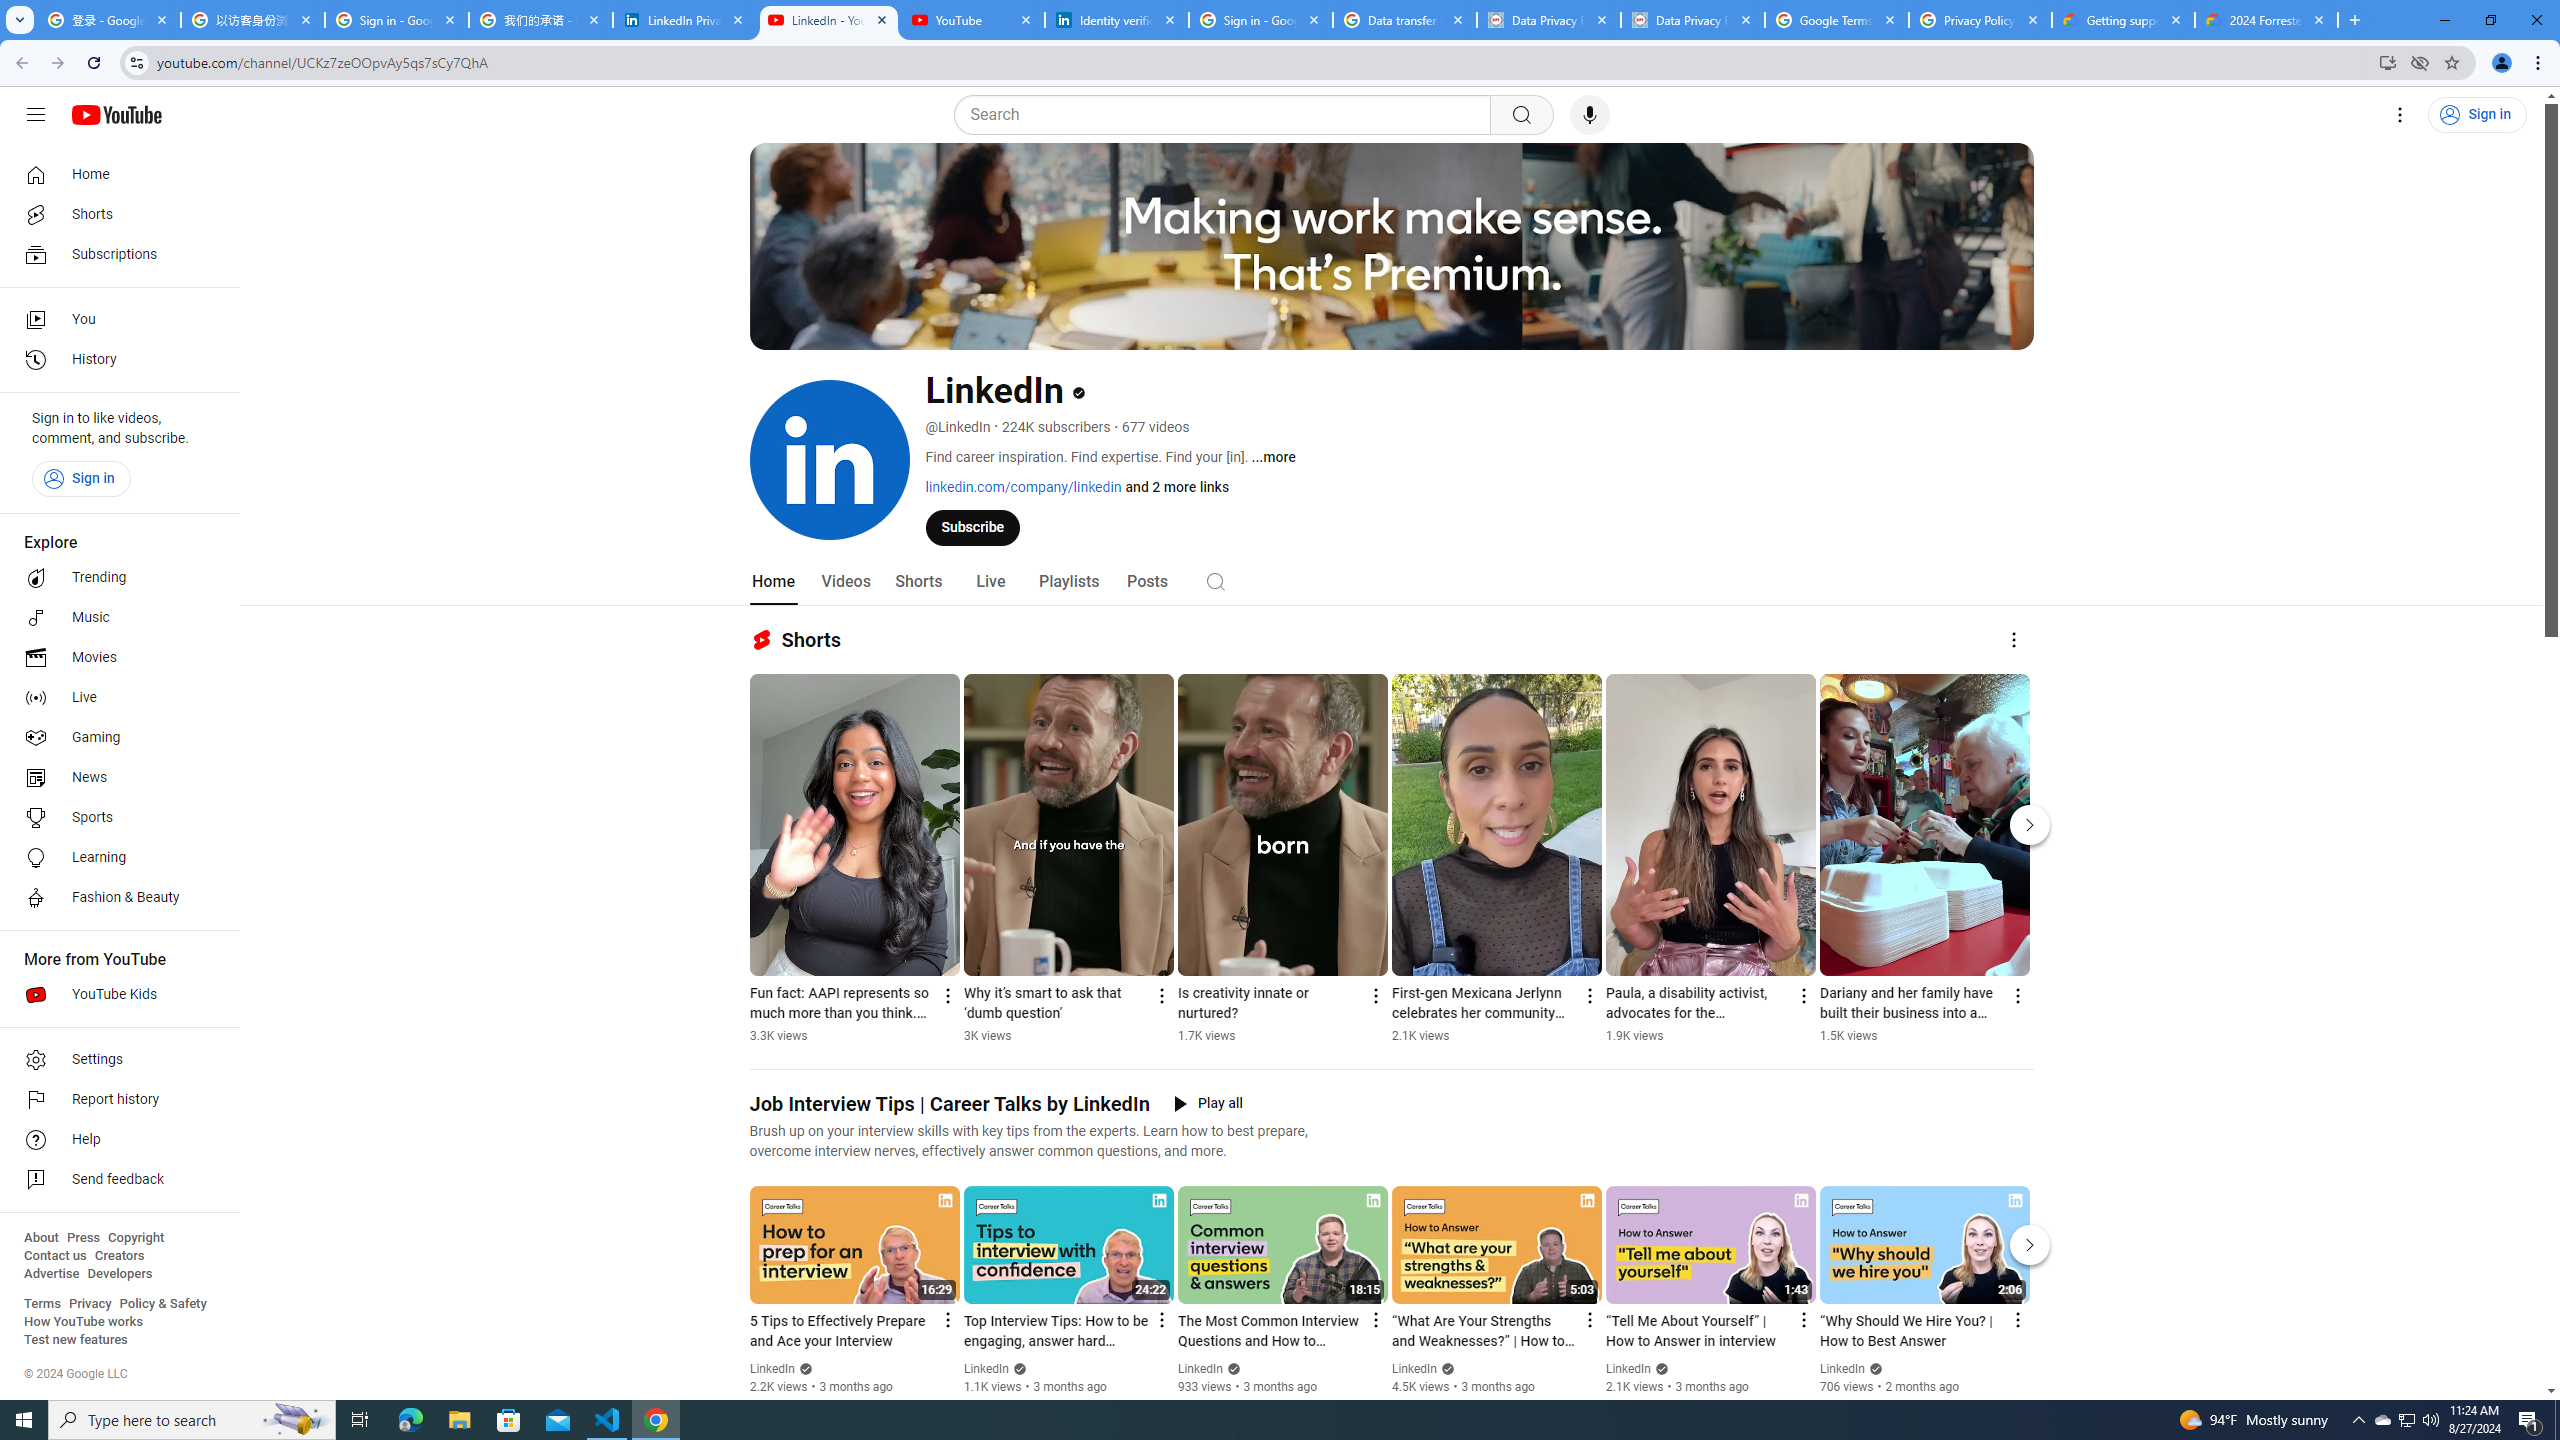 This screenshot has width=2560, height=1440. Describe the element at coordinates (2444, 20) in the screenshot. I see `Minimize` at that location.